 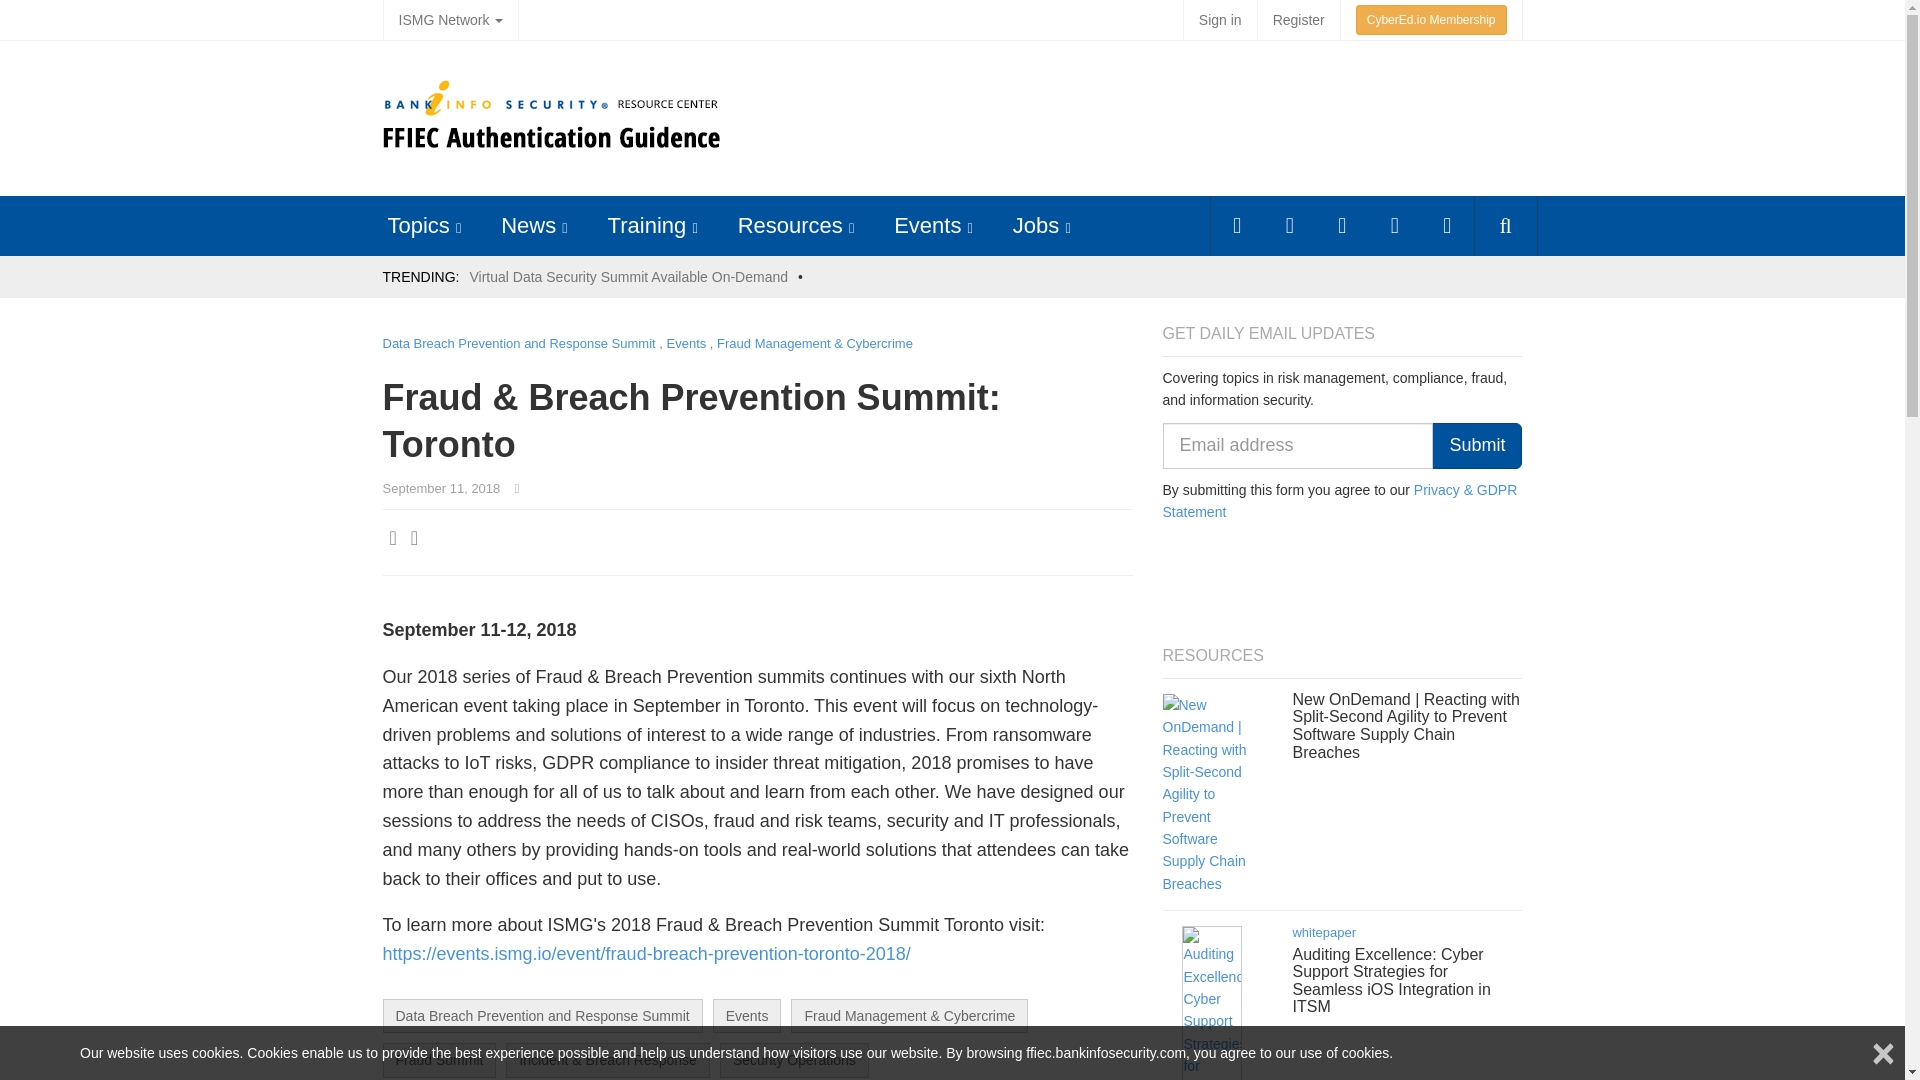 What do you see at coordinates (418, 224) in the screenshot?
I see `Topics` at bounding box center [418, 224].